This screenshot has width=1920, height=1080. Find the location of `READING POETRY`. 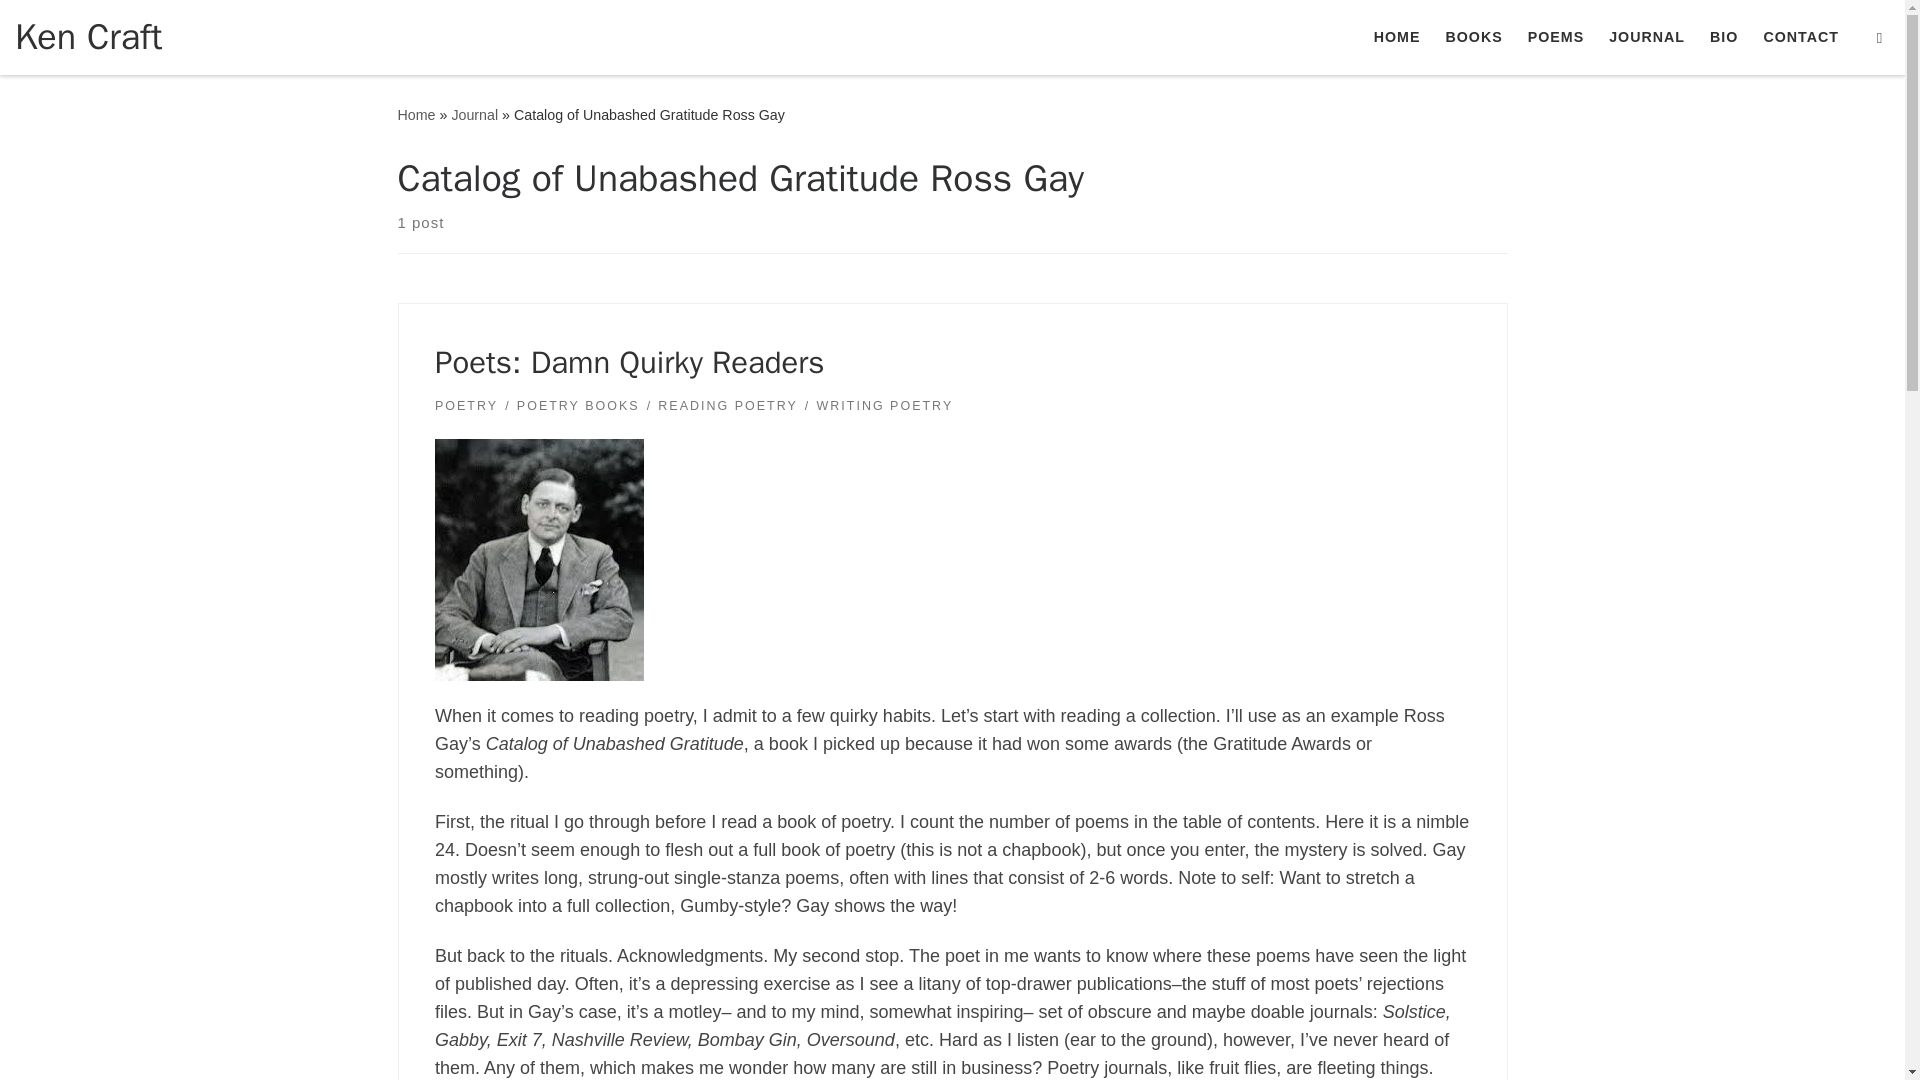

READING POETRY is located at coordinates (727, 406).